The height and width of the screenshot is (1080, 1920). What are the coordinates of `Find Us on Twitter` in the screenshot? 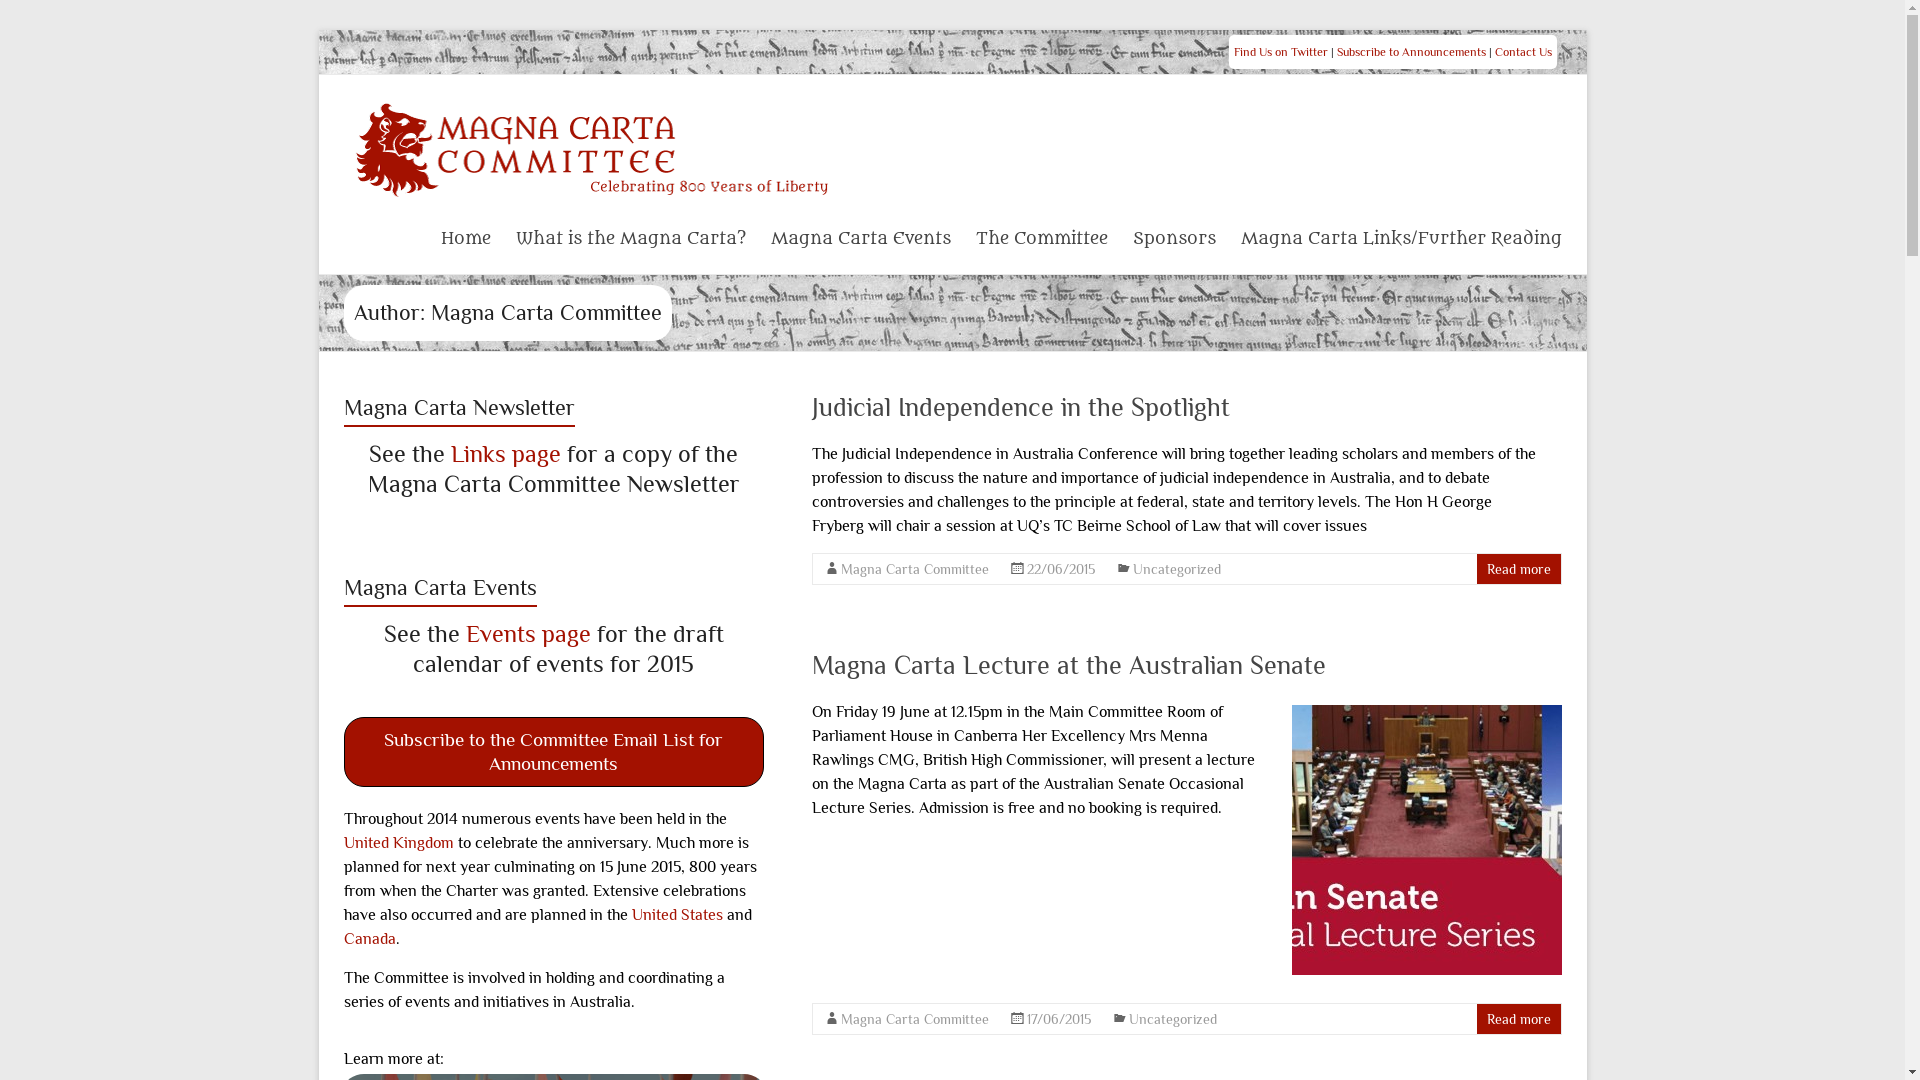 It's located at (1281, 52).